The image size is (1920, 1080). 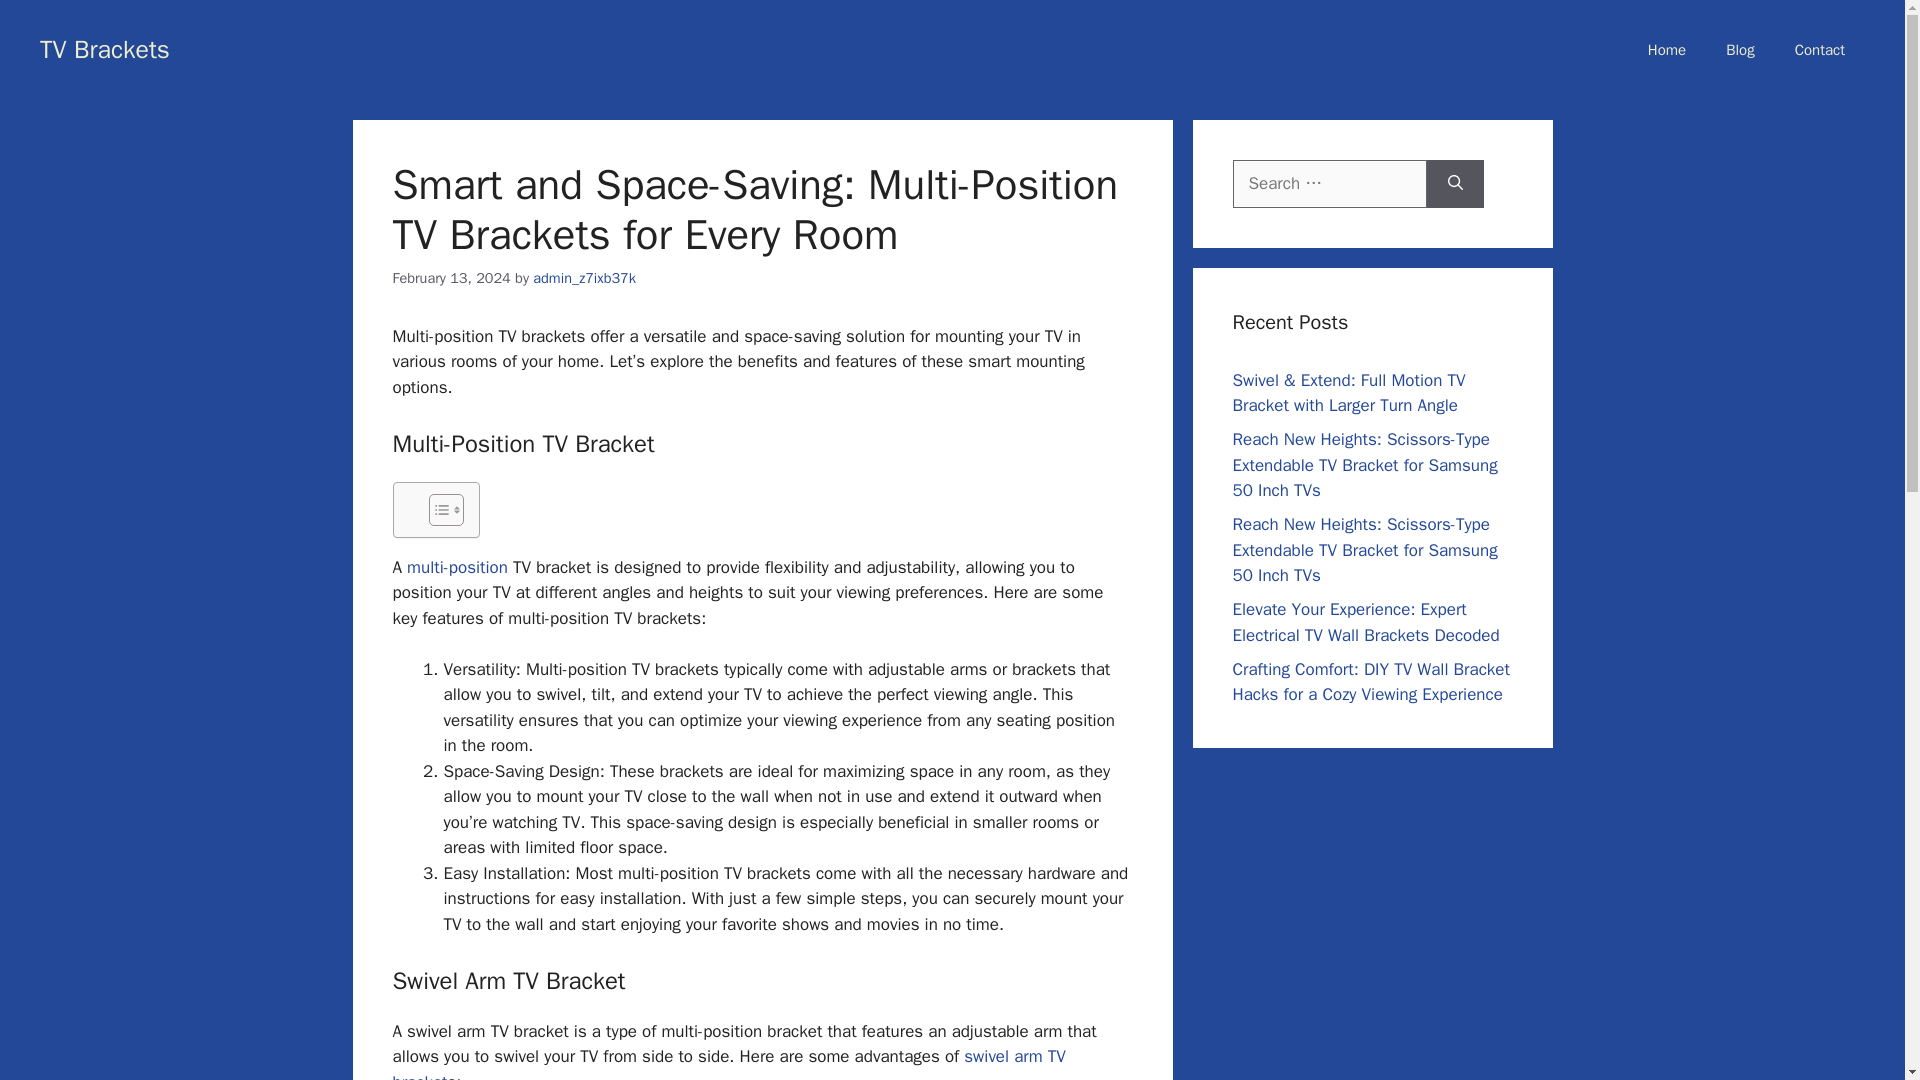 I want to click on Blog, so click(x=1740, y=50).